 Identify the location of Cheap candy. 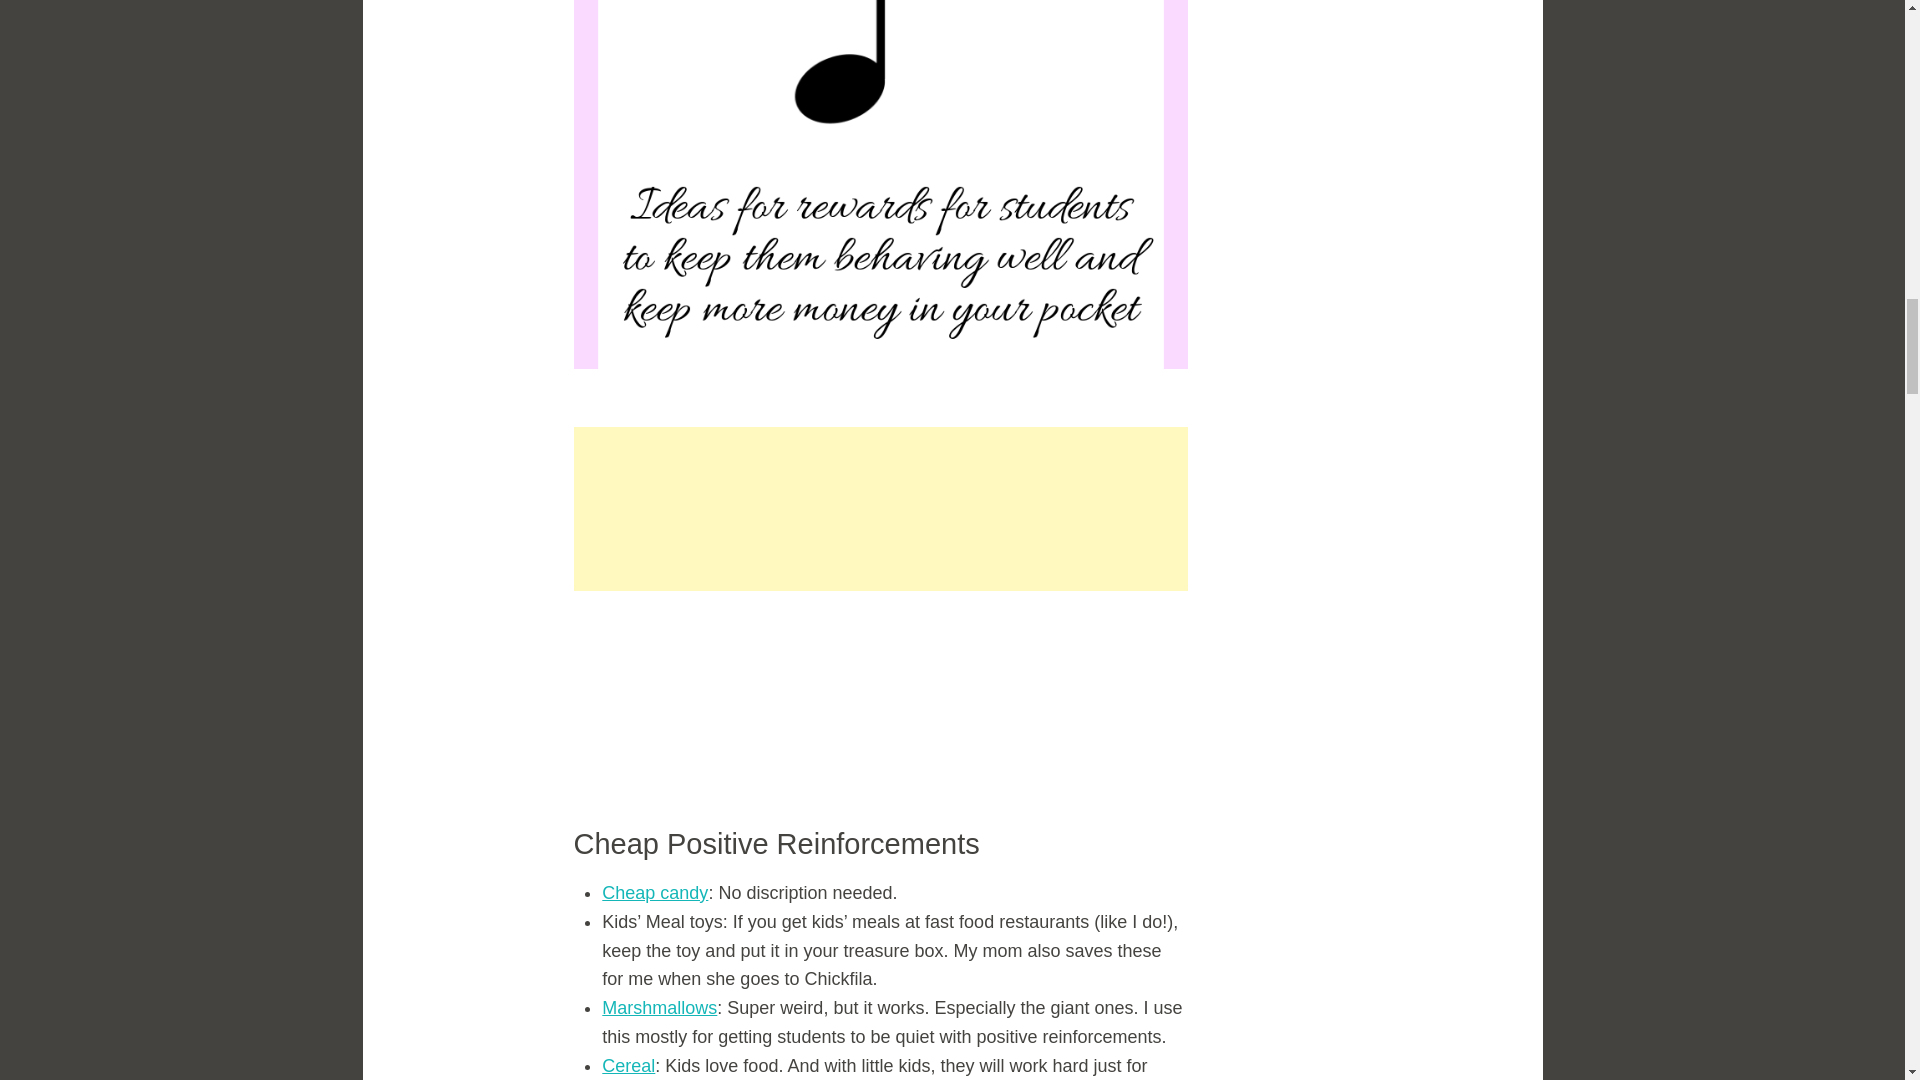
(655, 892).